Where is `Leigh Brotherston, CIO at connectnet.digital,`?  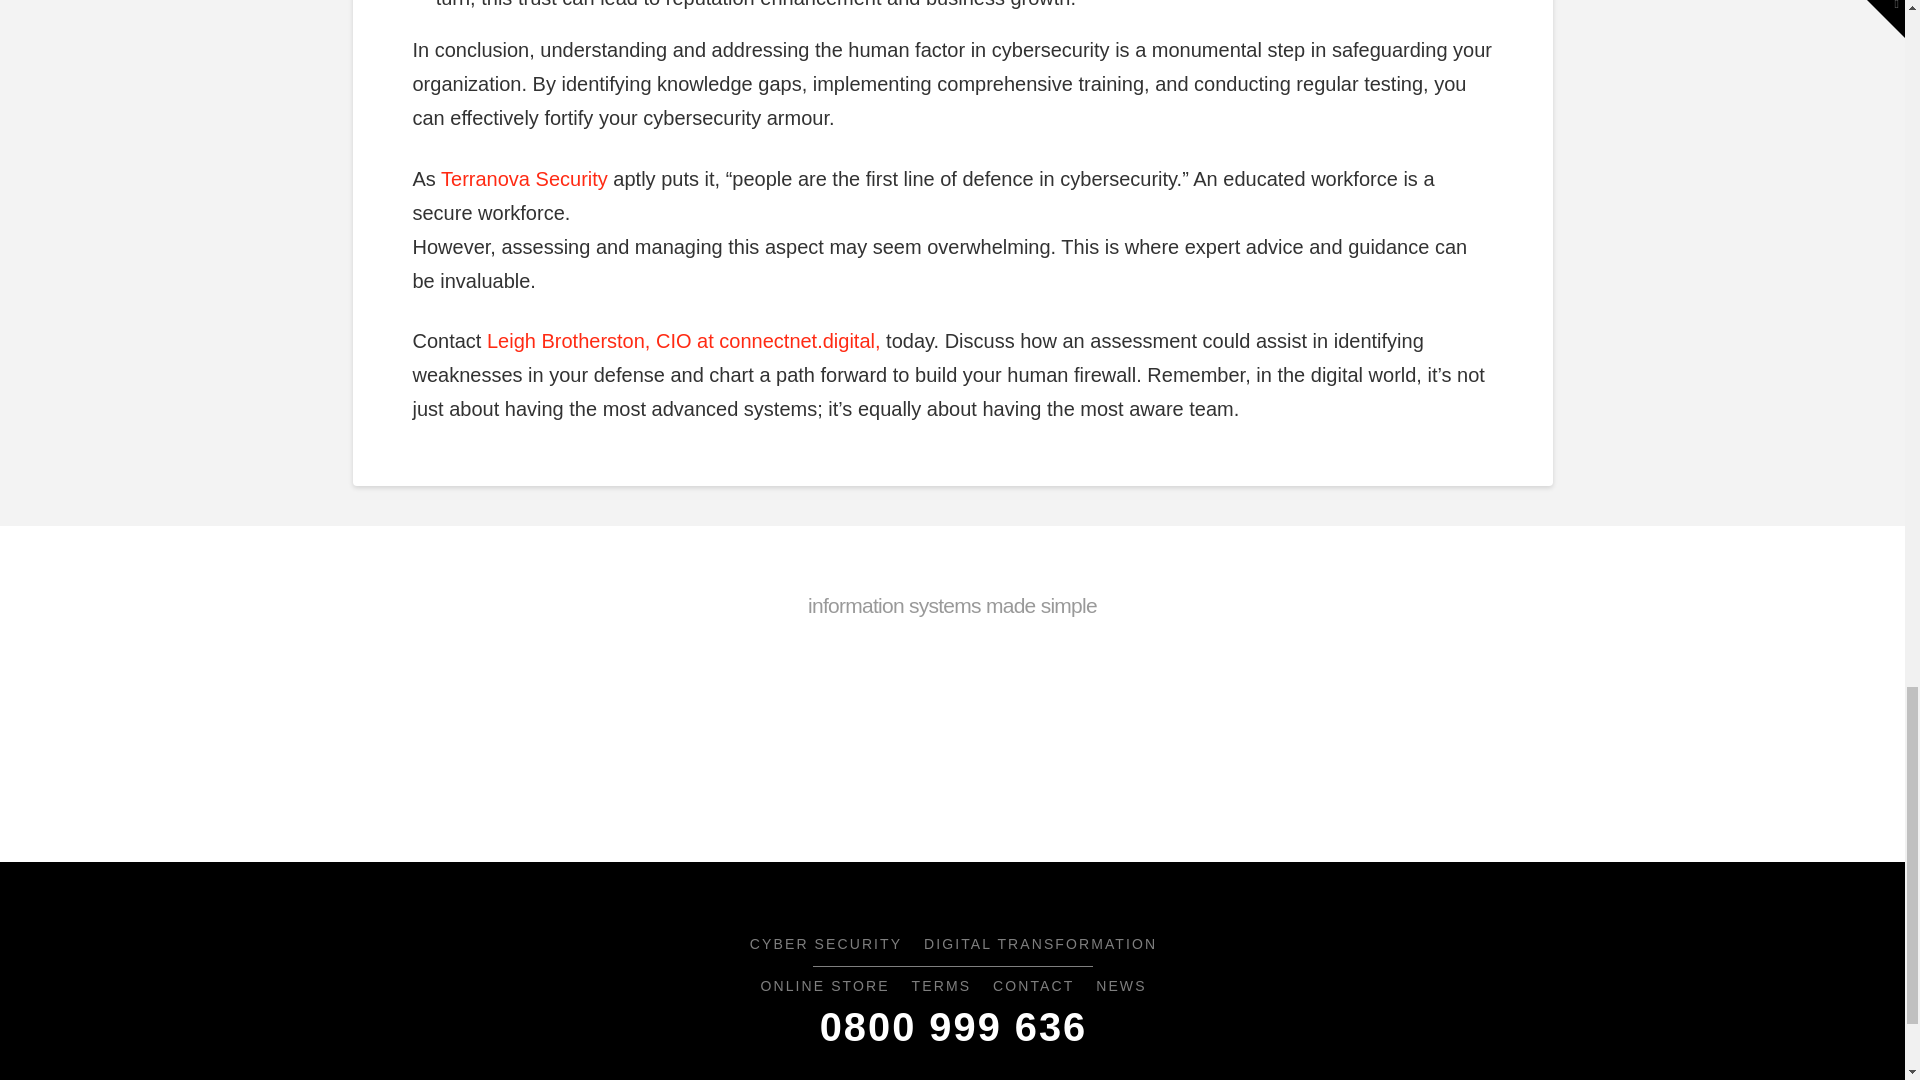 Leigh Brotherston, CIO at connectnet.digital, is located at coordinates (684, 341).